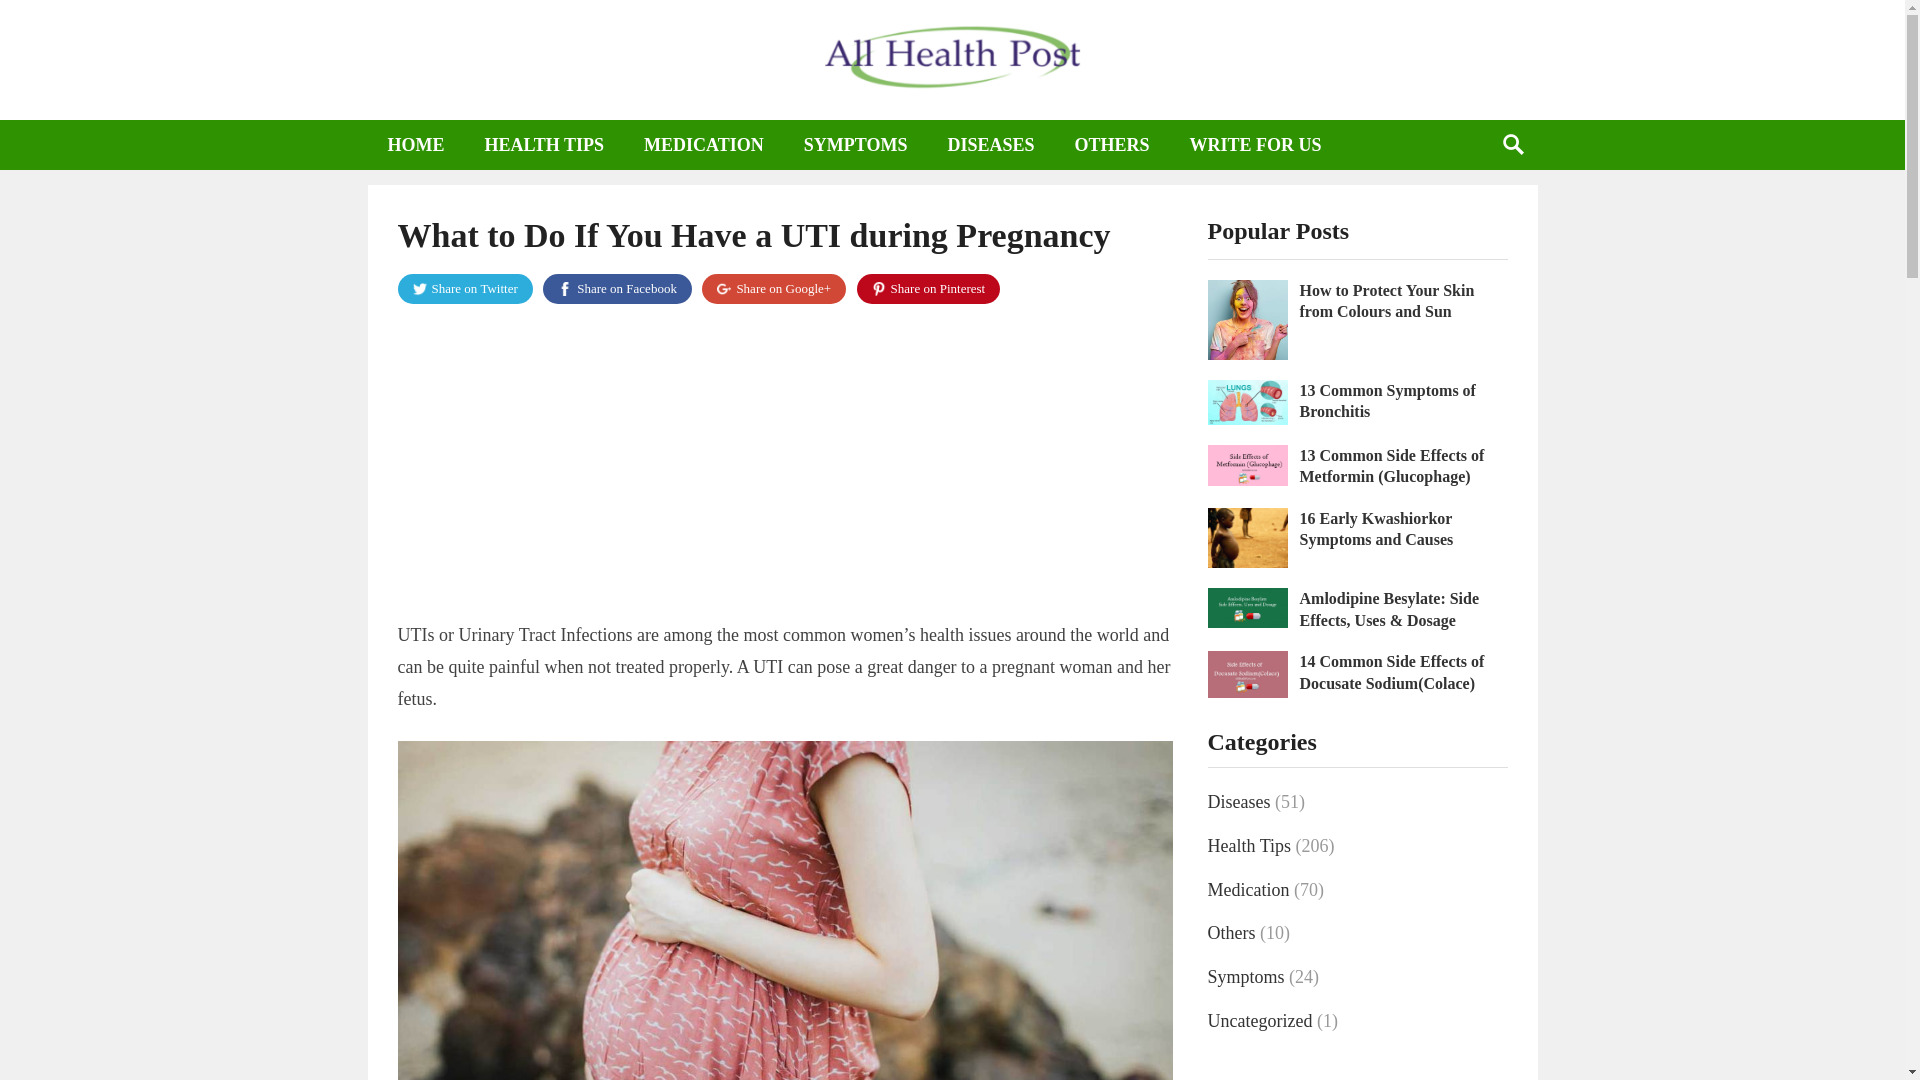 The image size is (1920, 1080). Describe the element at coordinates (416, 144) in the screenshot. I see `HOME` at that location.